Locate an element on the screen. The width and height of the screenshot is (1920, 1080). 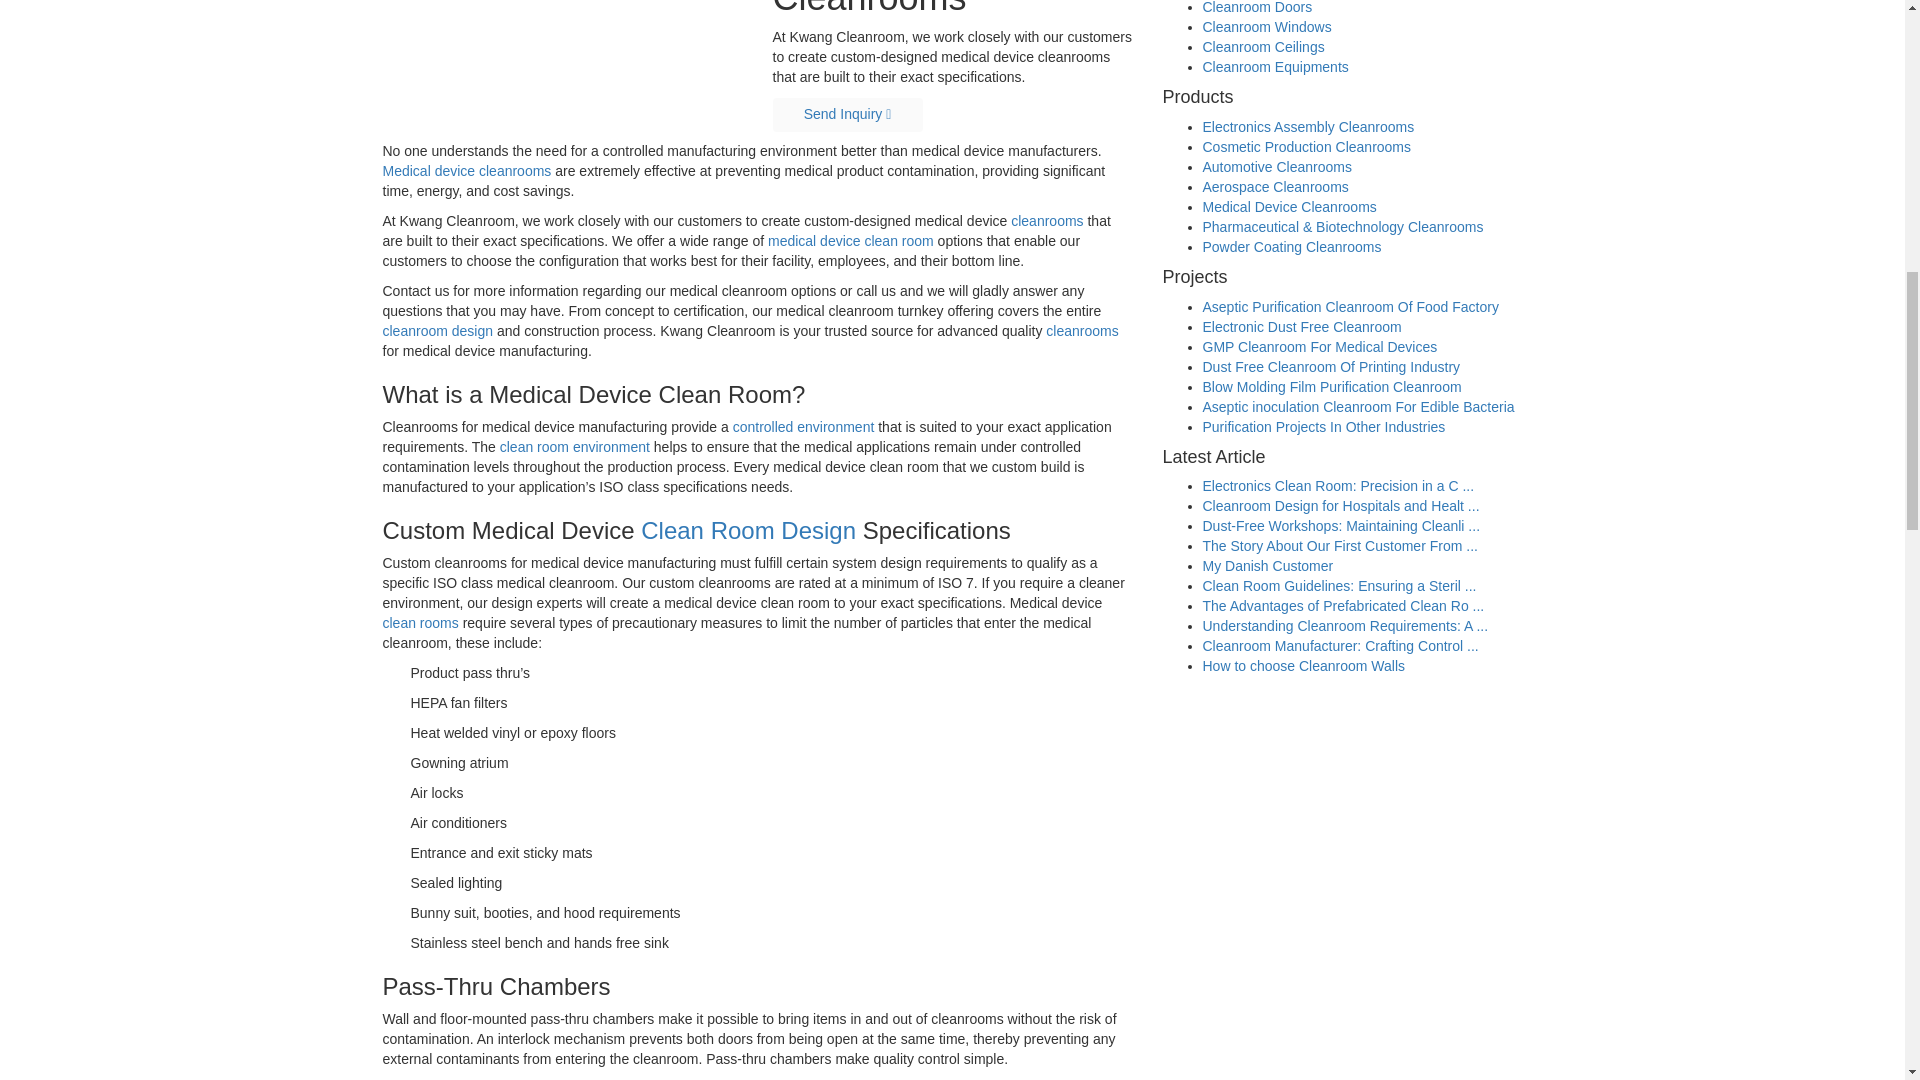
Purification Projects In Other Industries is located at coordinates (1323, 427).